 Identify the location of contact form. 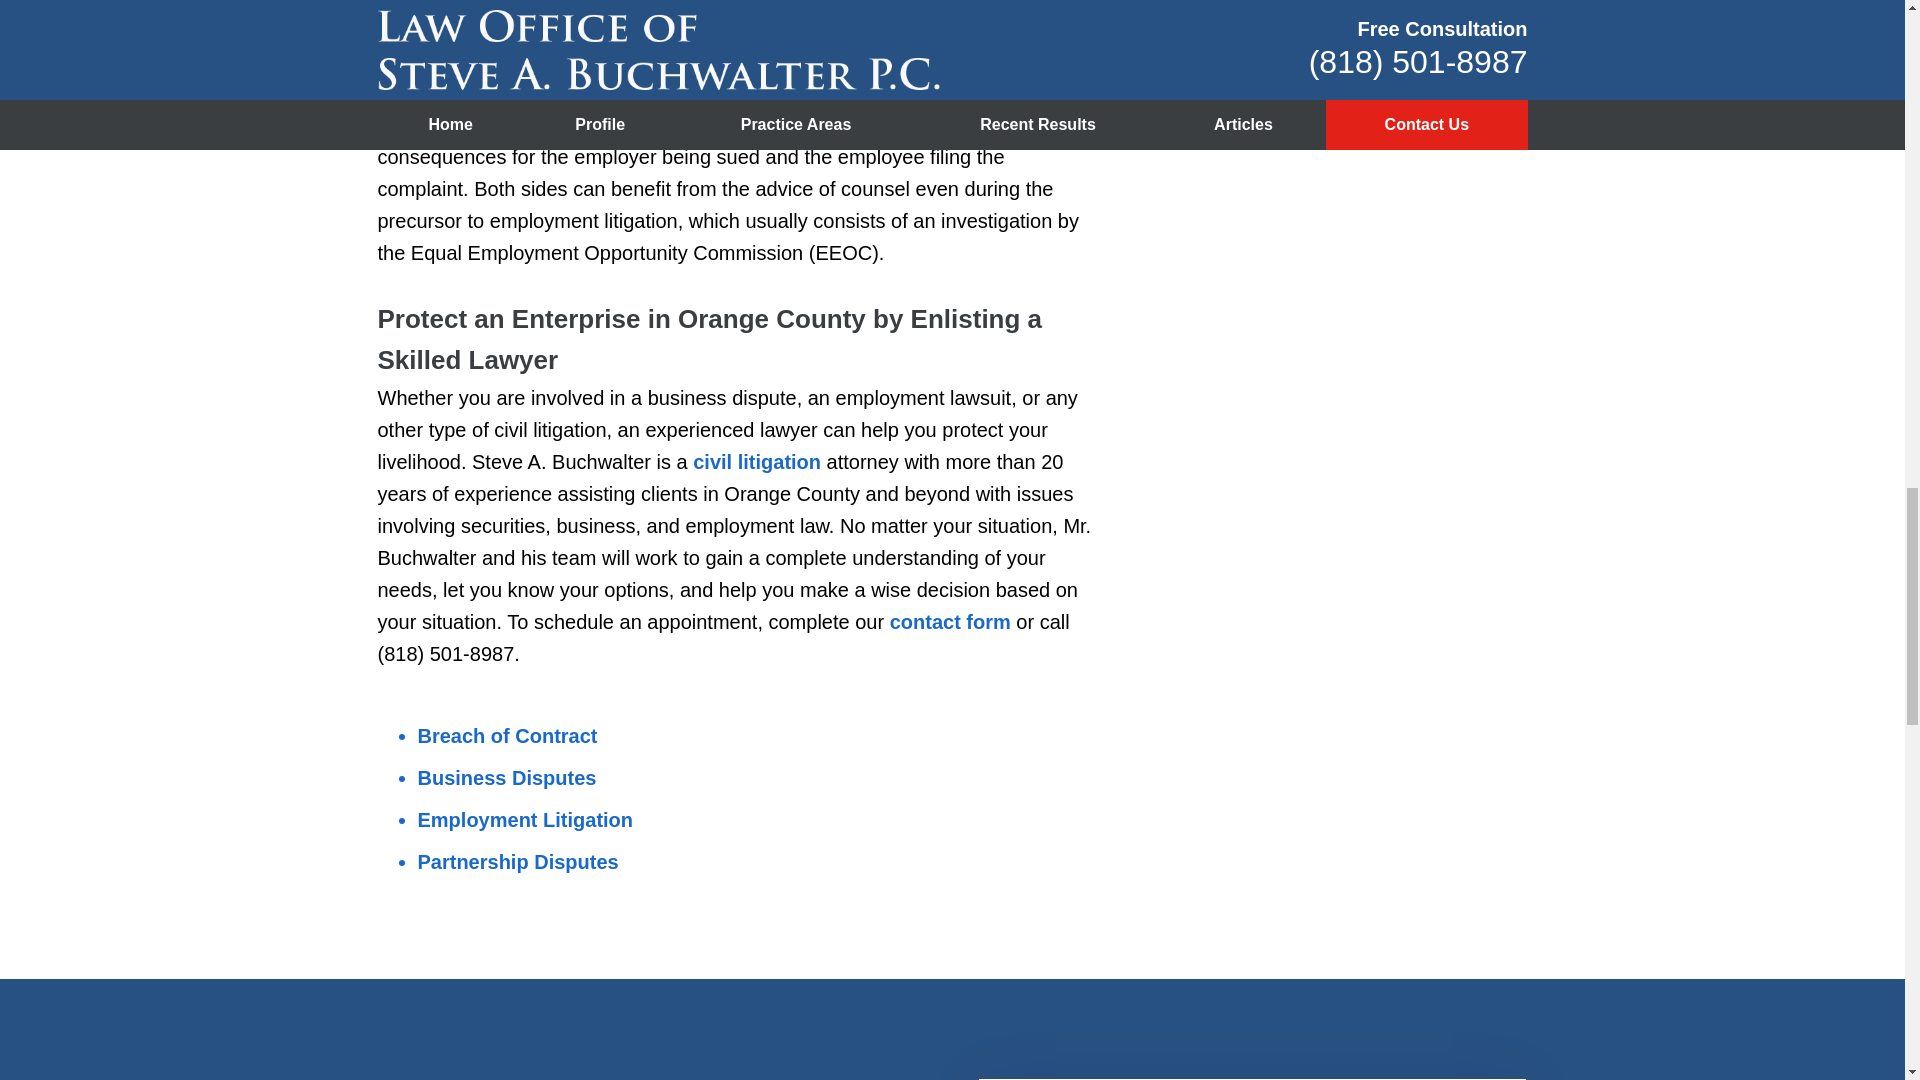
(950, 622).